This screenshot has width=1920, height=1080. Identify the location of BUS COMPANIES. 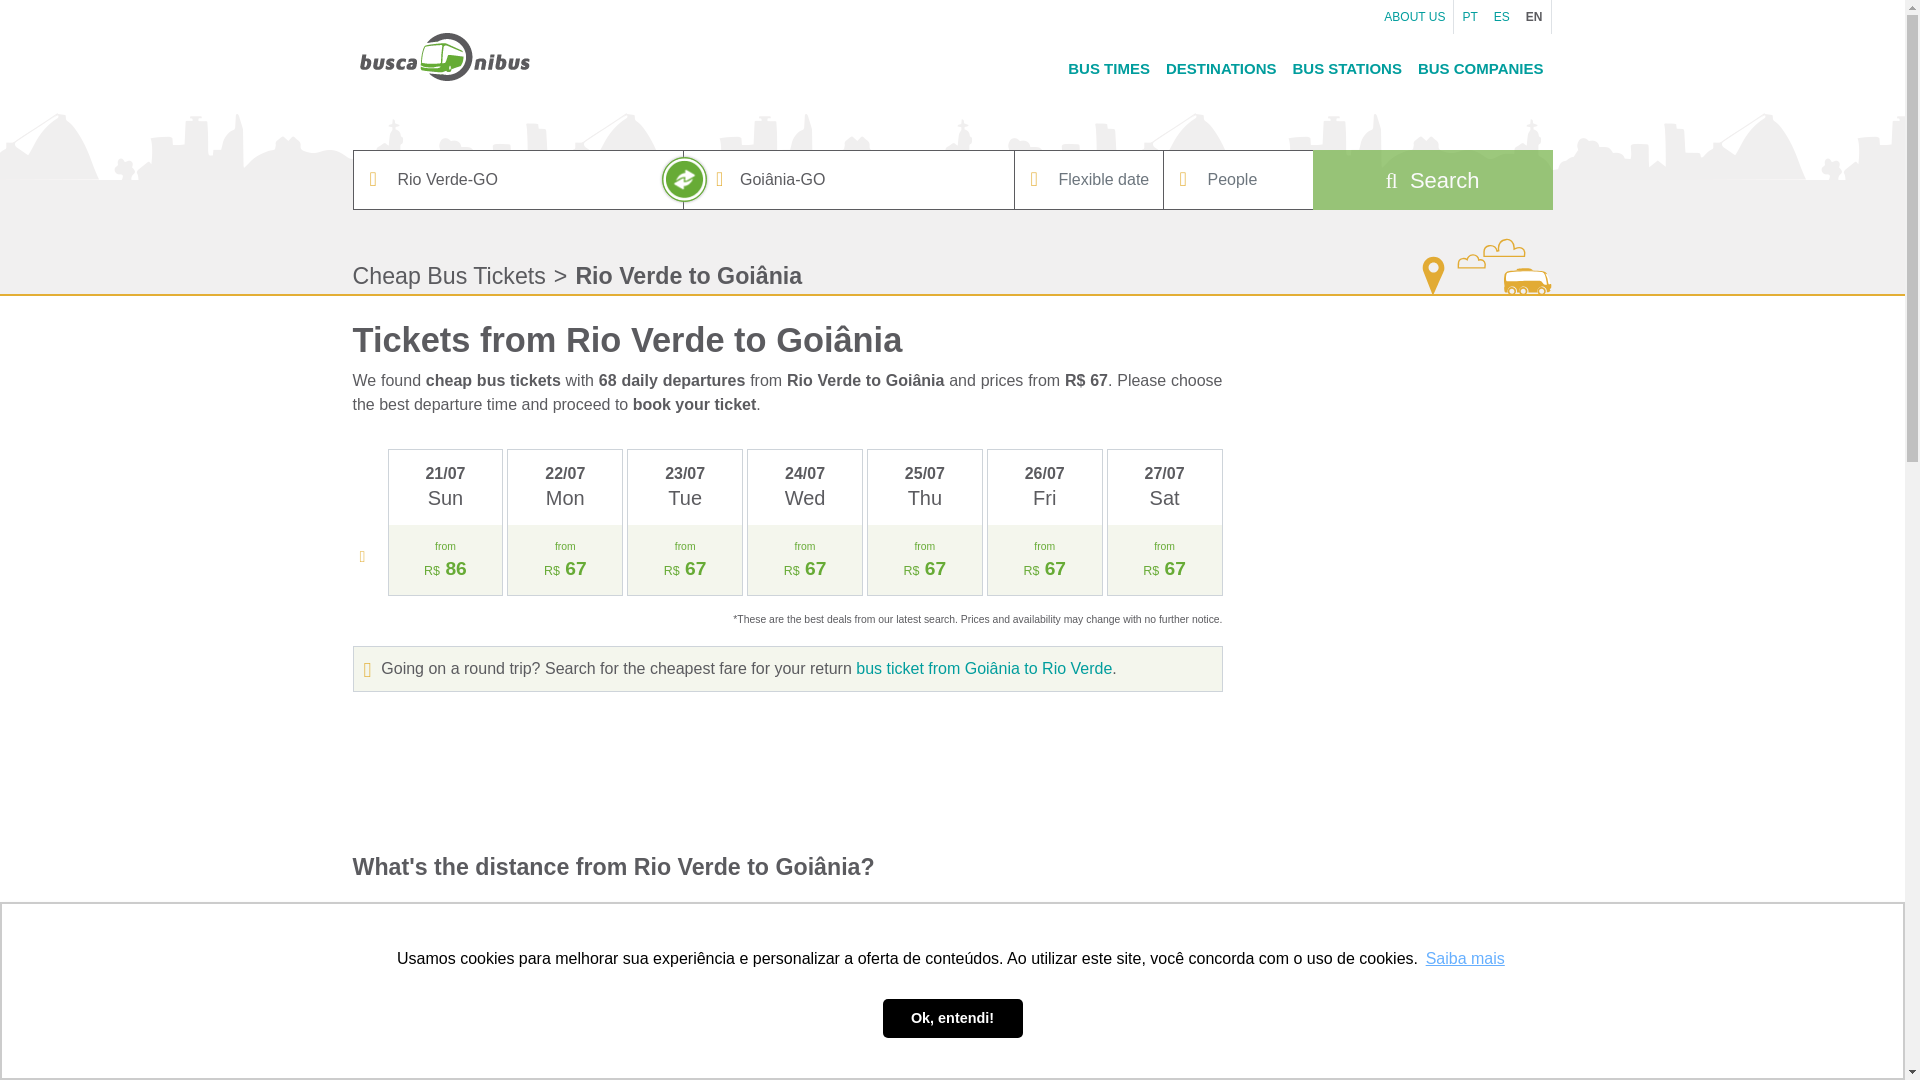
(1480, 68).